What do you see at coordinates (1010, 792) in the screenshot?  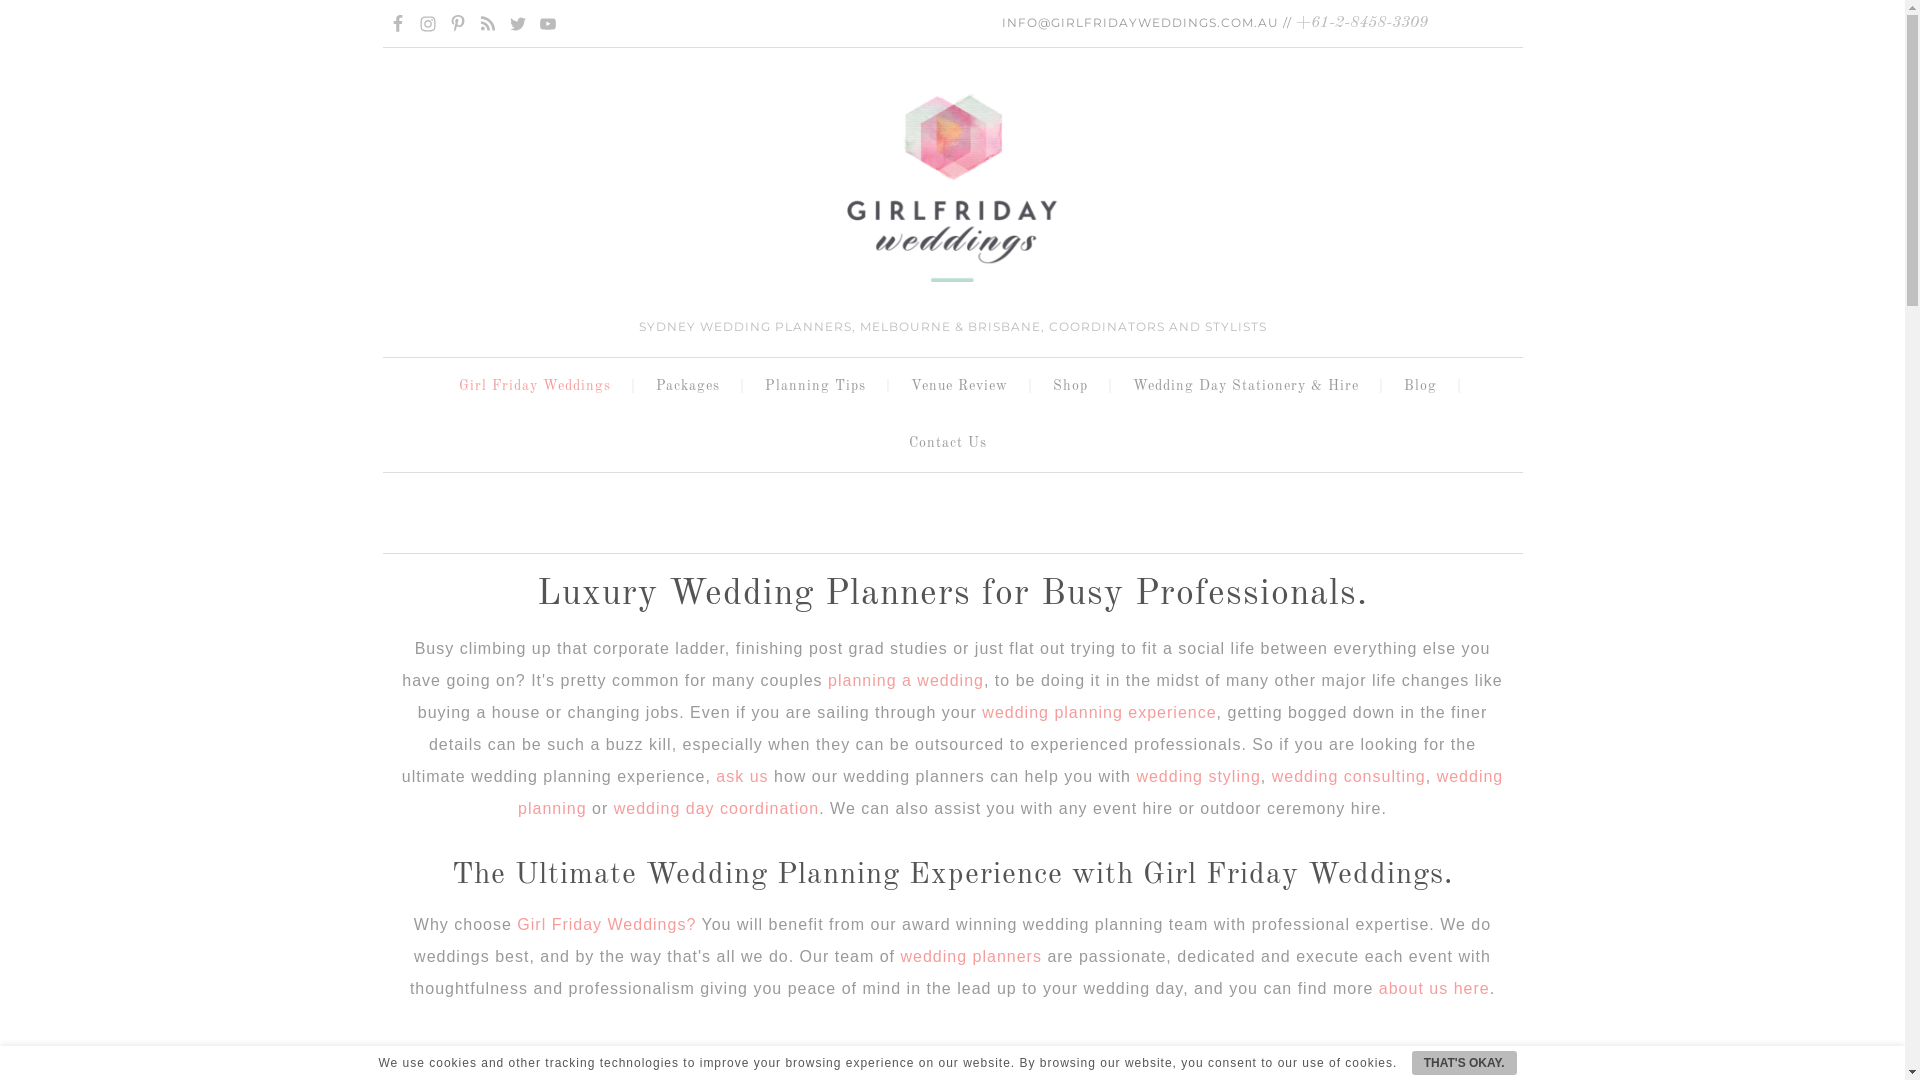 I see `wedding planning` at bounding box center [1010, 792].